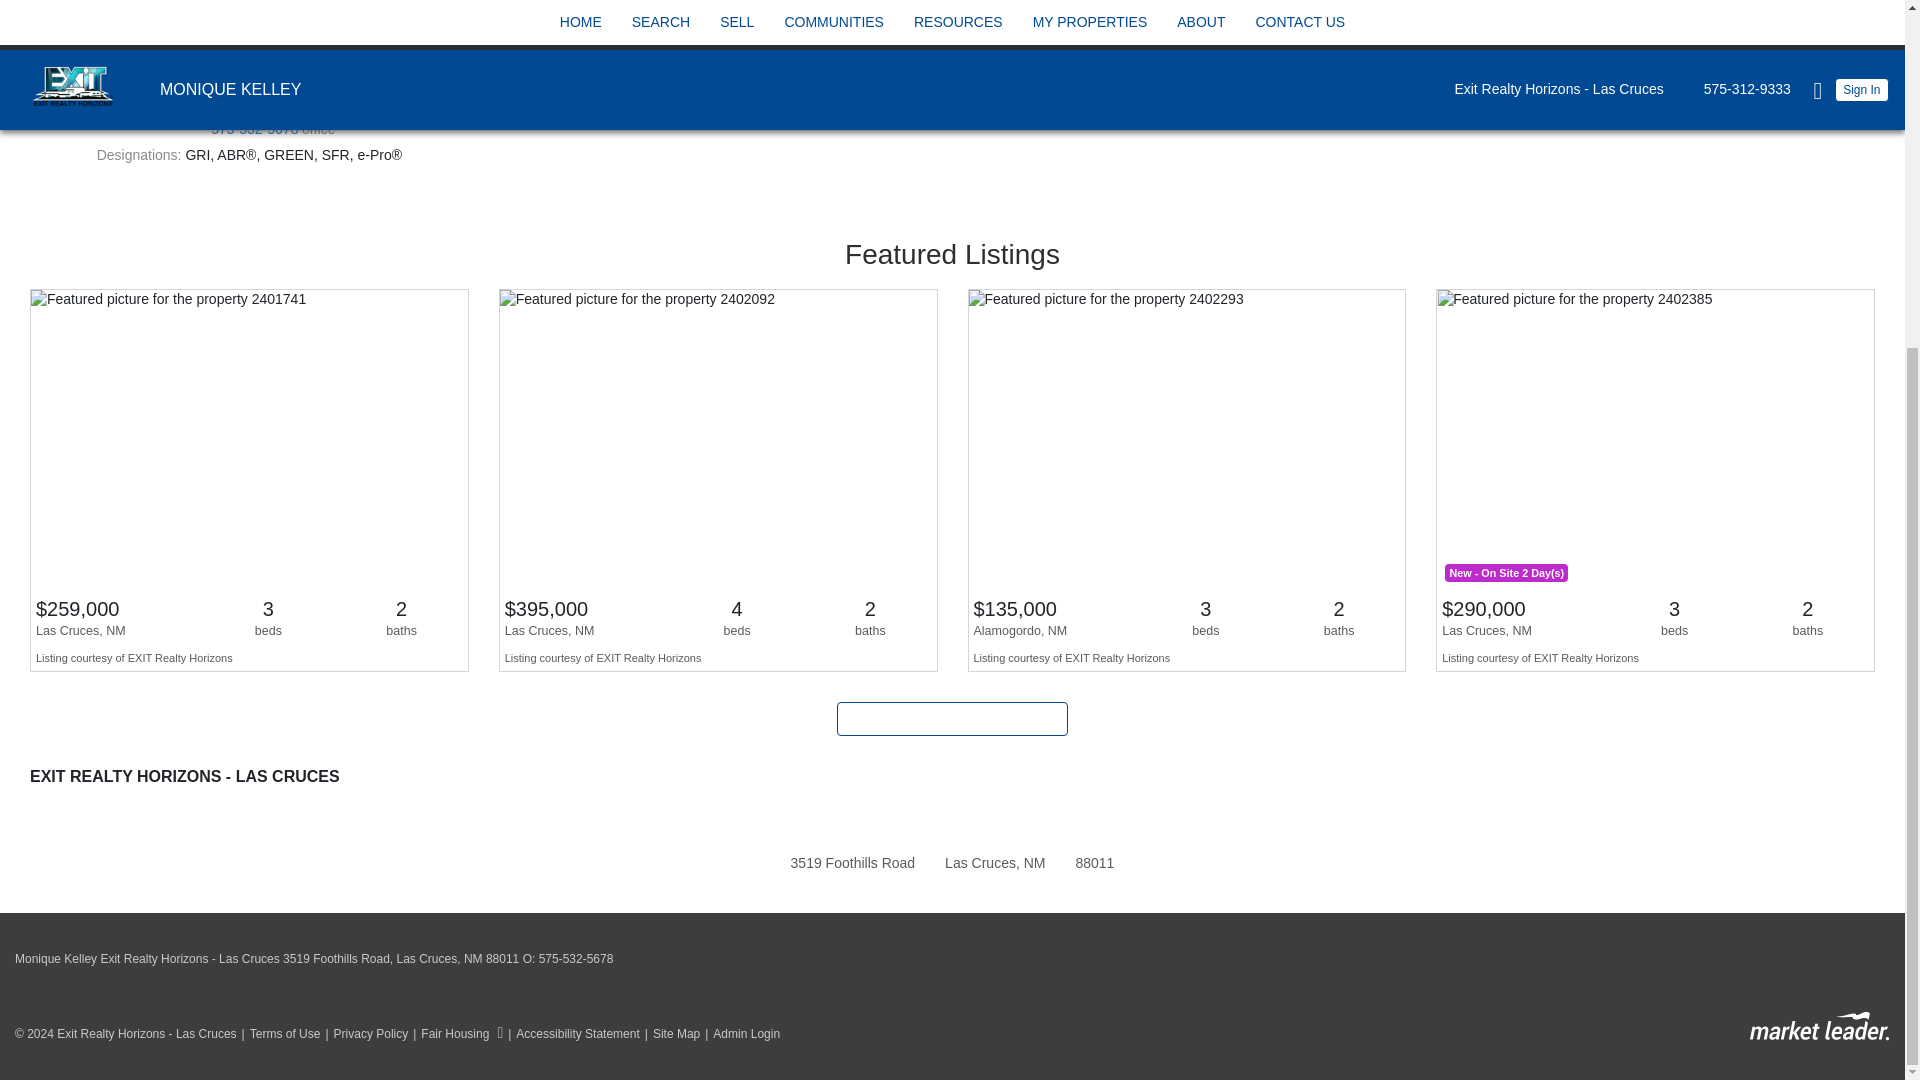  I want to click on Powered By Market Leader, so click(1819, 1026).